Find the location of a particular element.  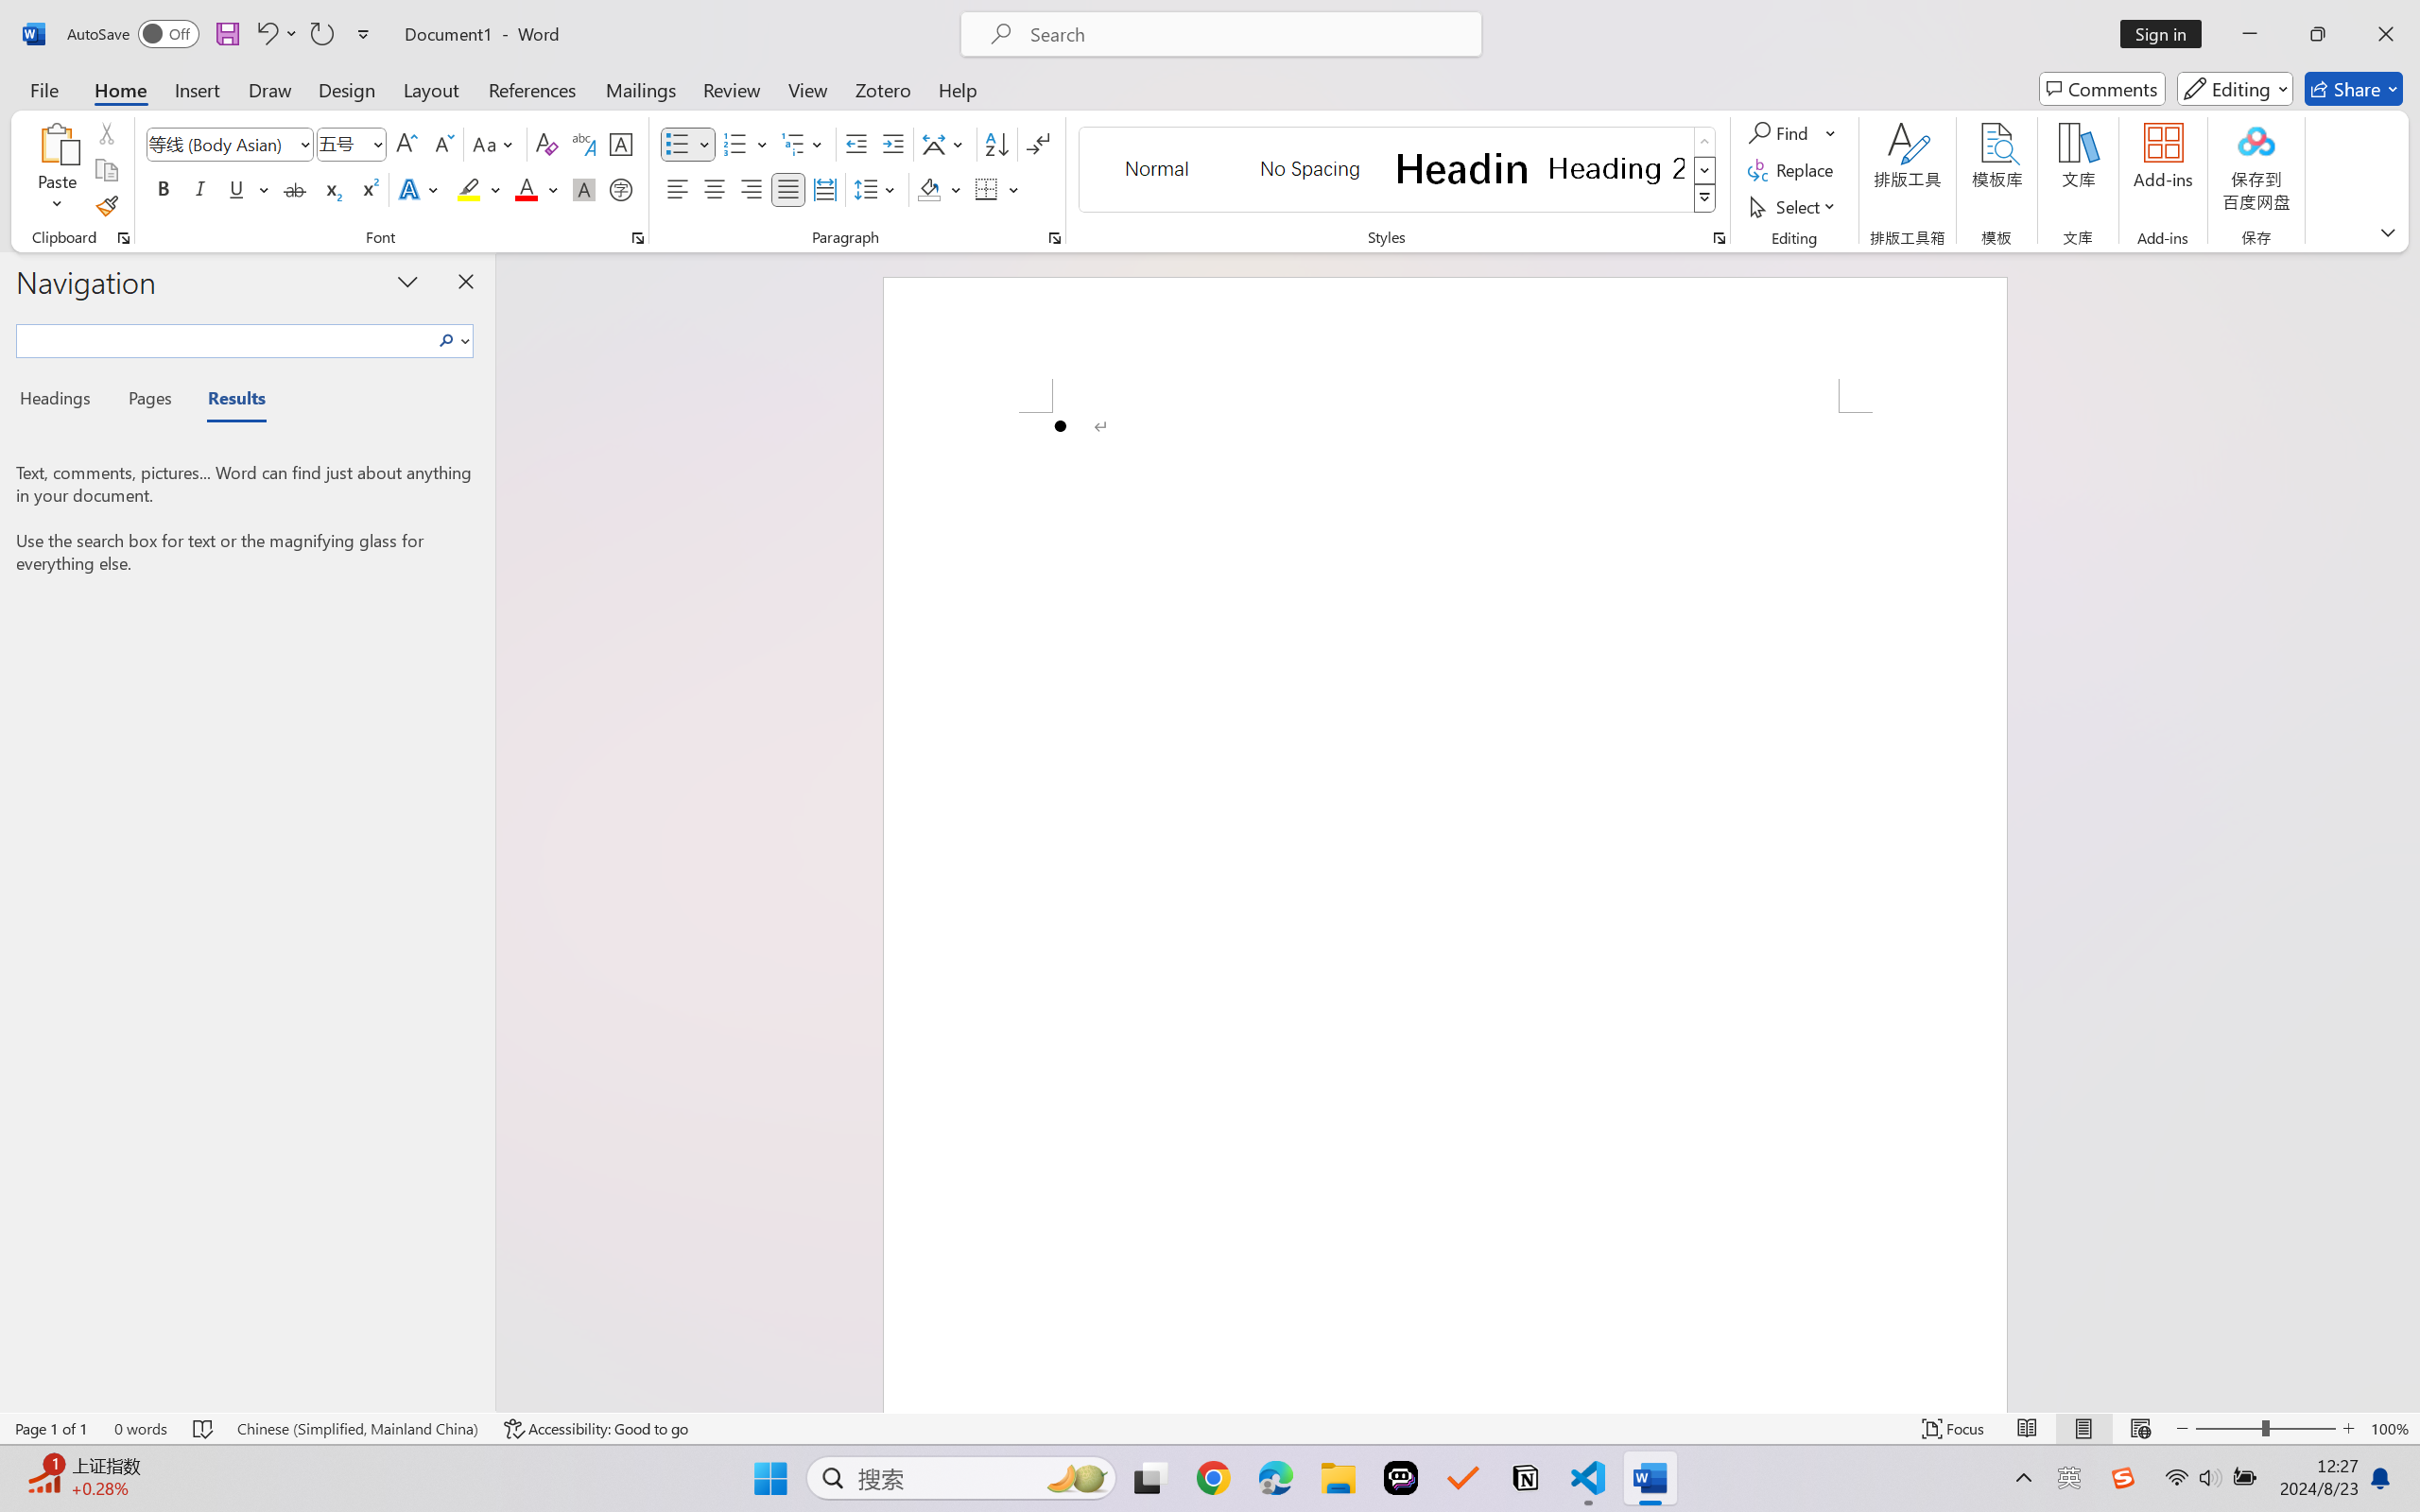

Pages is located at coordinates (148, 401).